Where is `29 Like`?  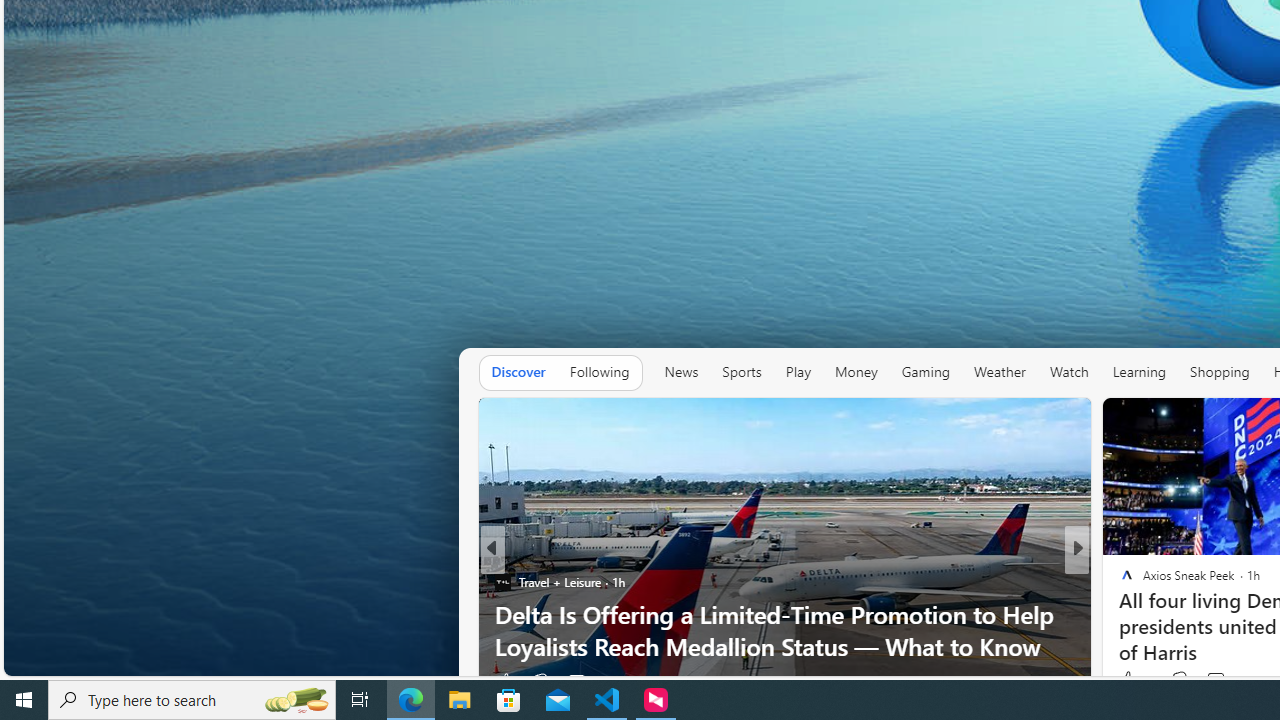 29 Like is located at coordinates (1128, 681).